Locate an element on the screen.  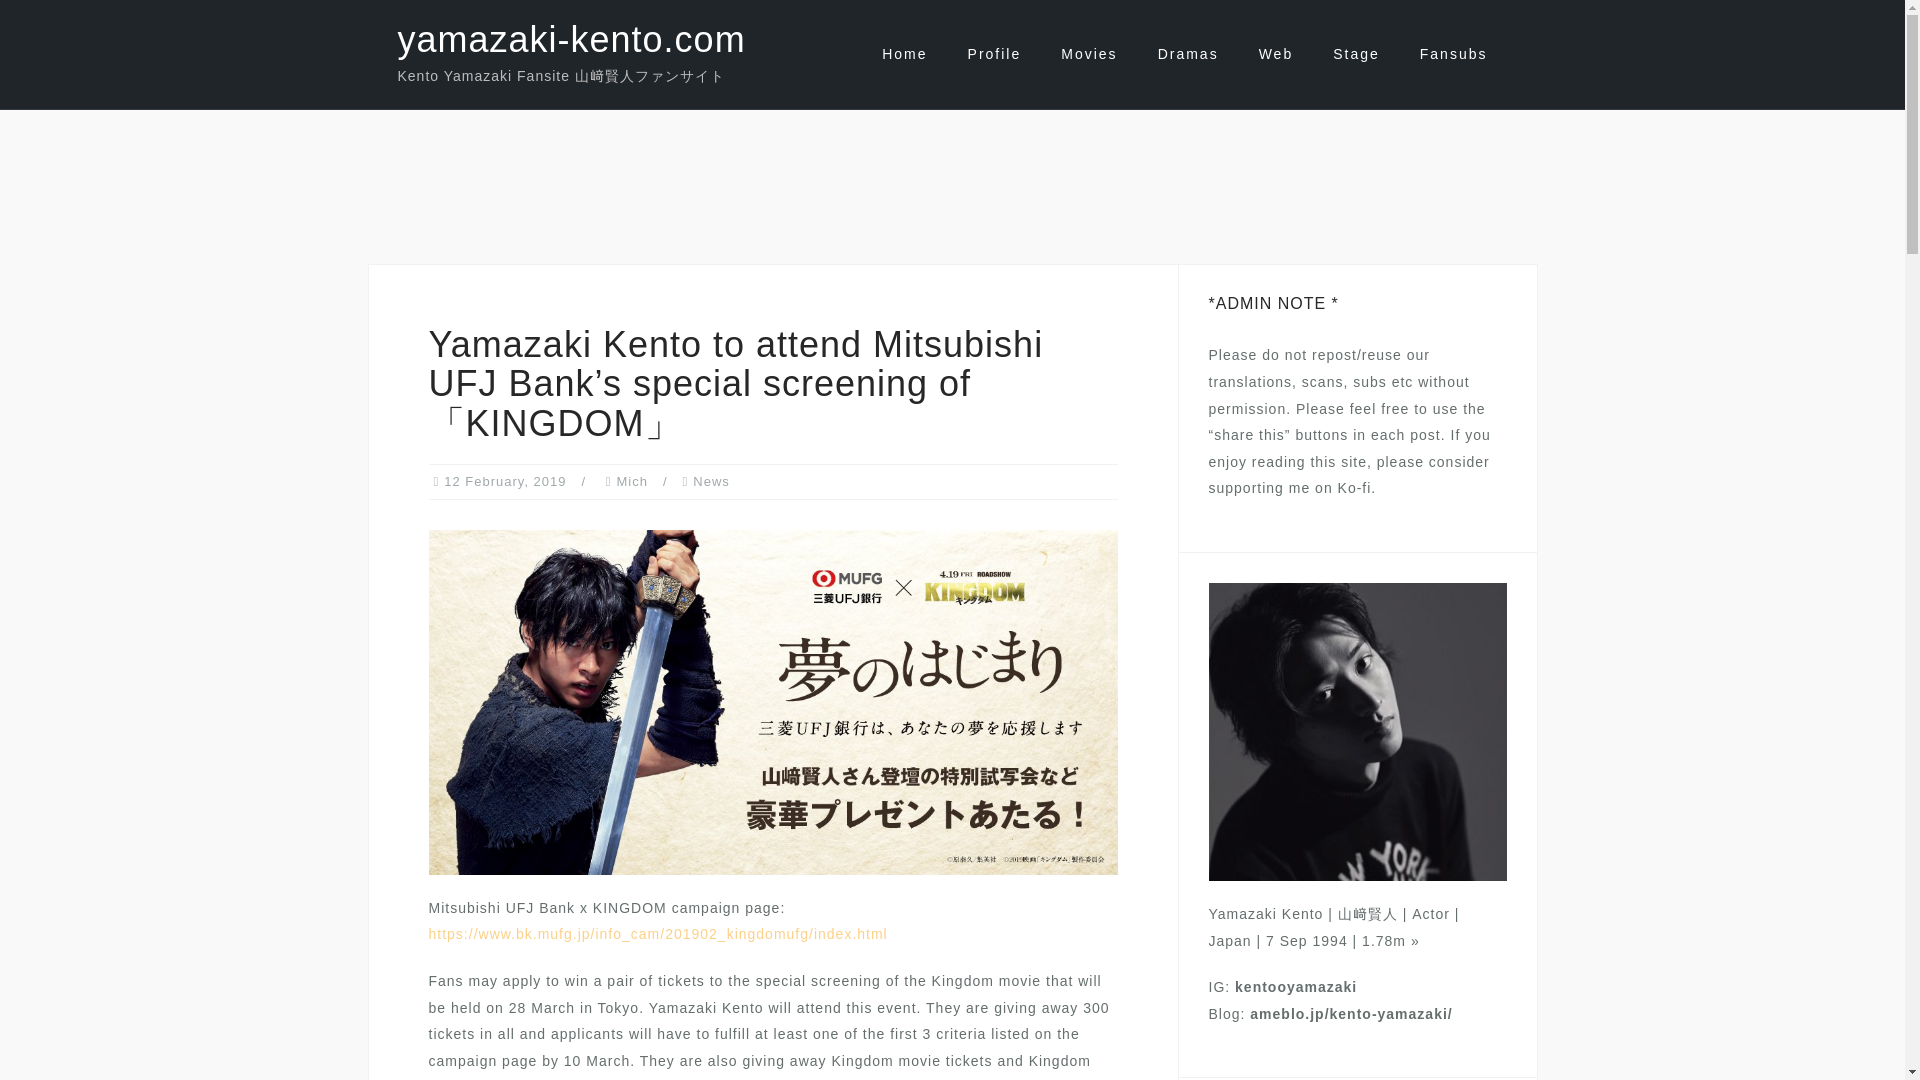
News is located at coordinates (711, 482).